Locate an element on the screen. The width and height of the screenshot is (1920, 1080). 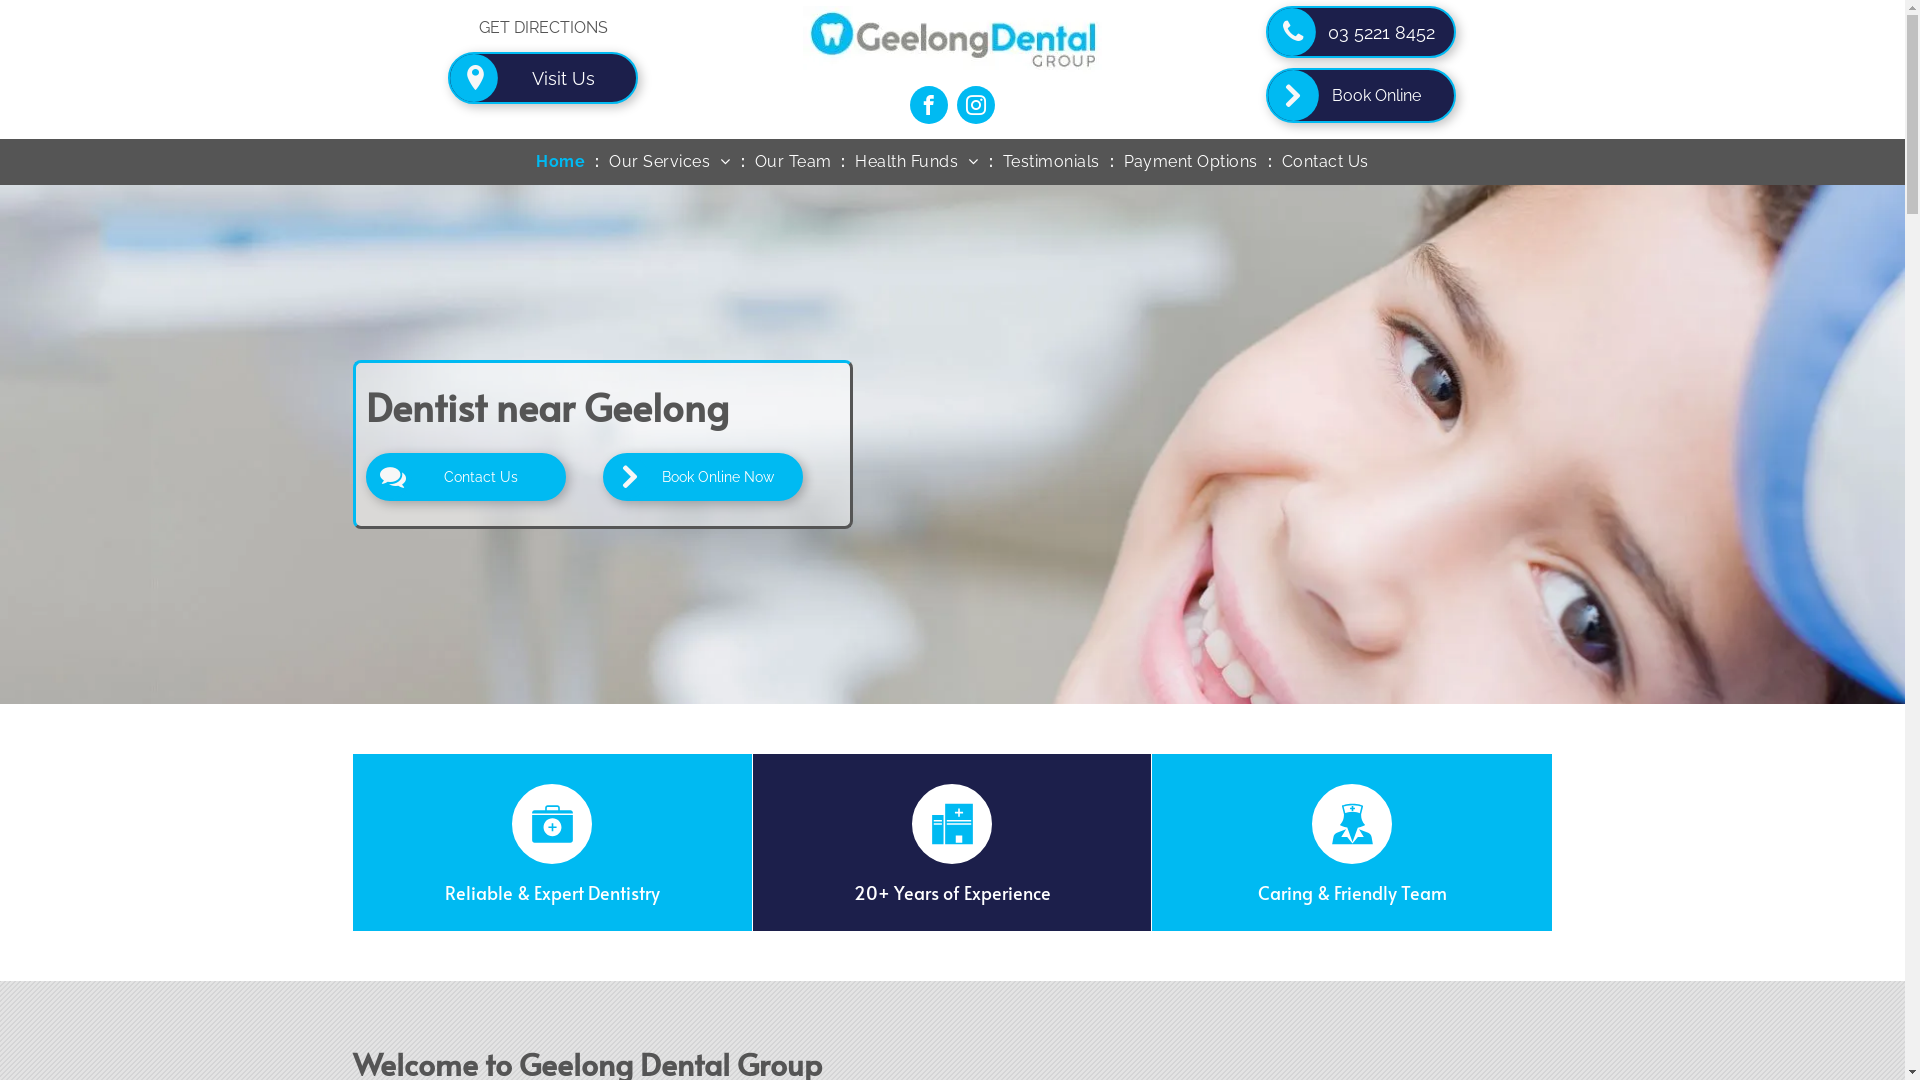
Health Funds is located at coordinates (916, 162).